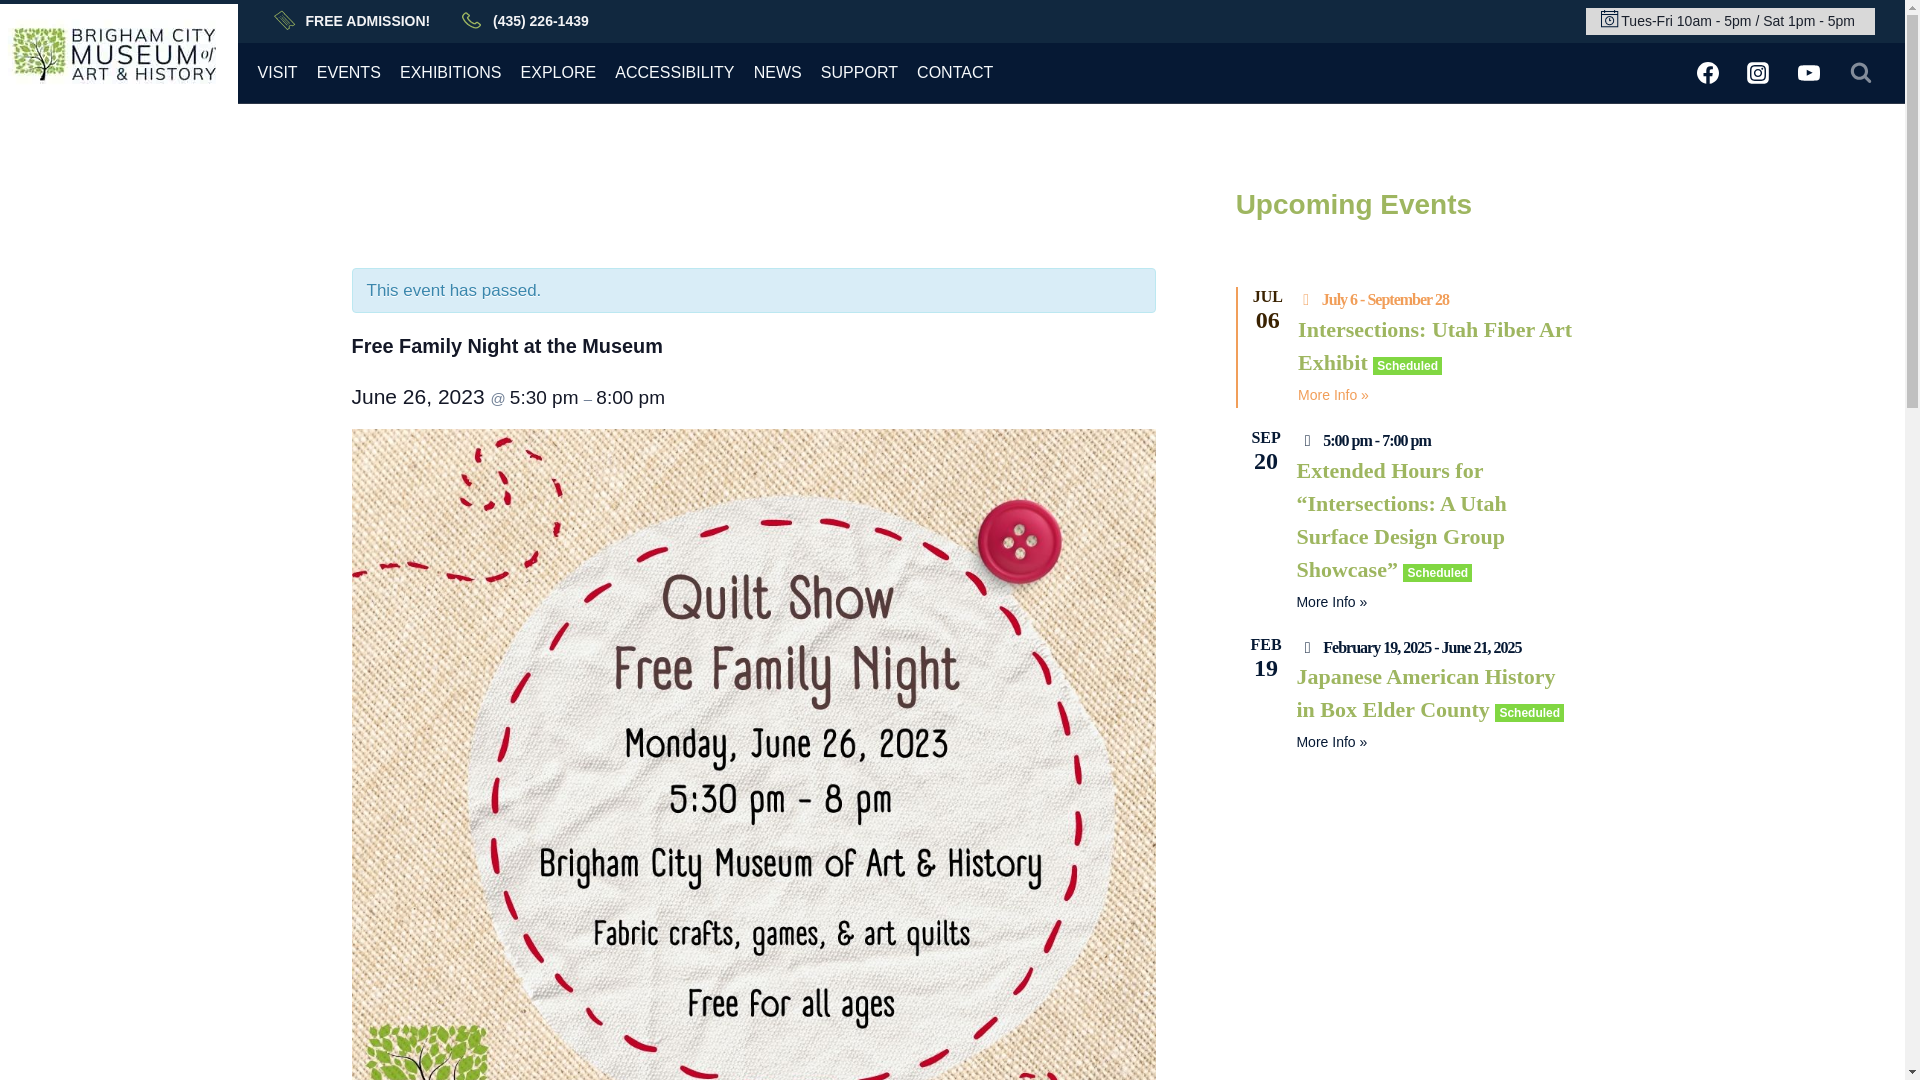 This screenshot has width=1920, height=1080. What do you see at coordinates (450, 73) in the screenshot?
I see `EXHIBITIONS` at bounding box center [450, 73].